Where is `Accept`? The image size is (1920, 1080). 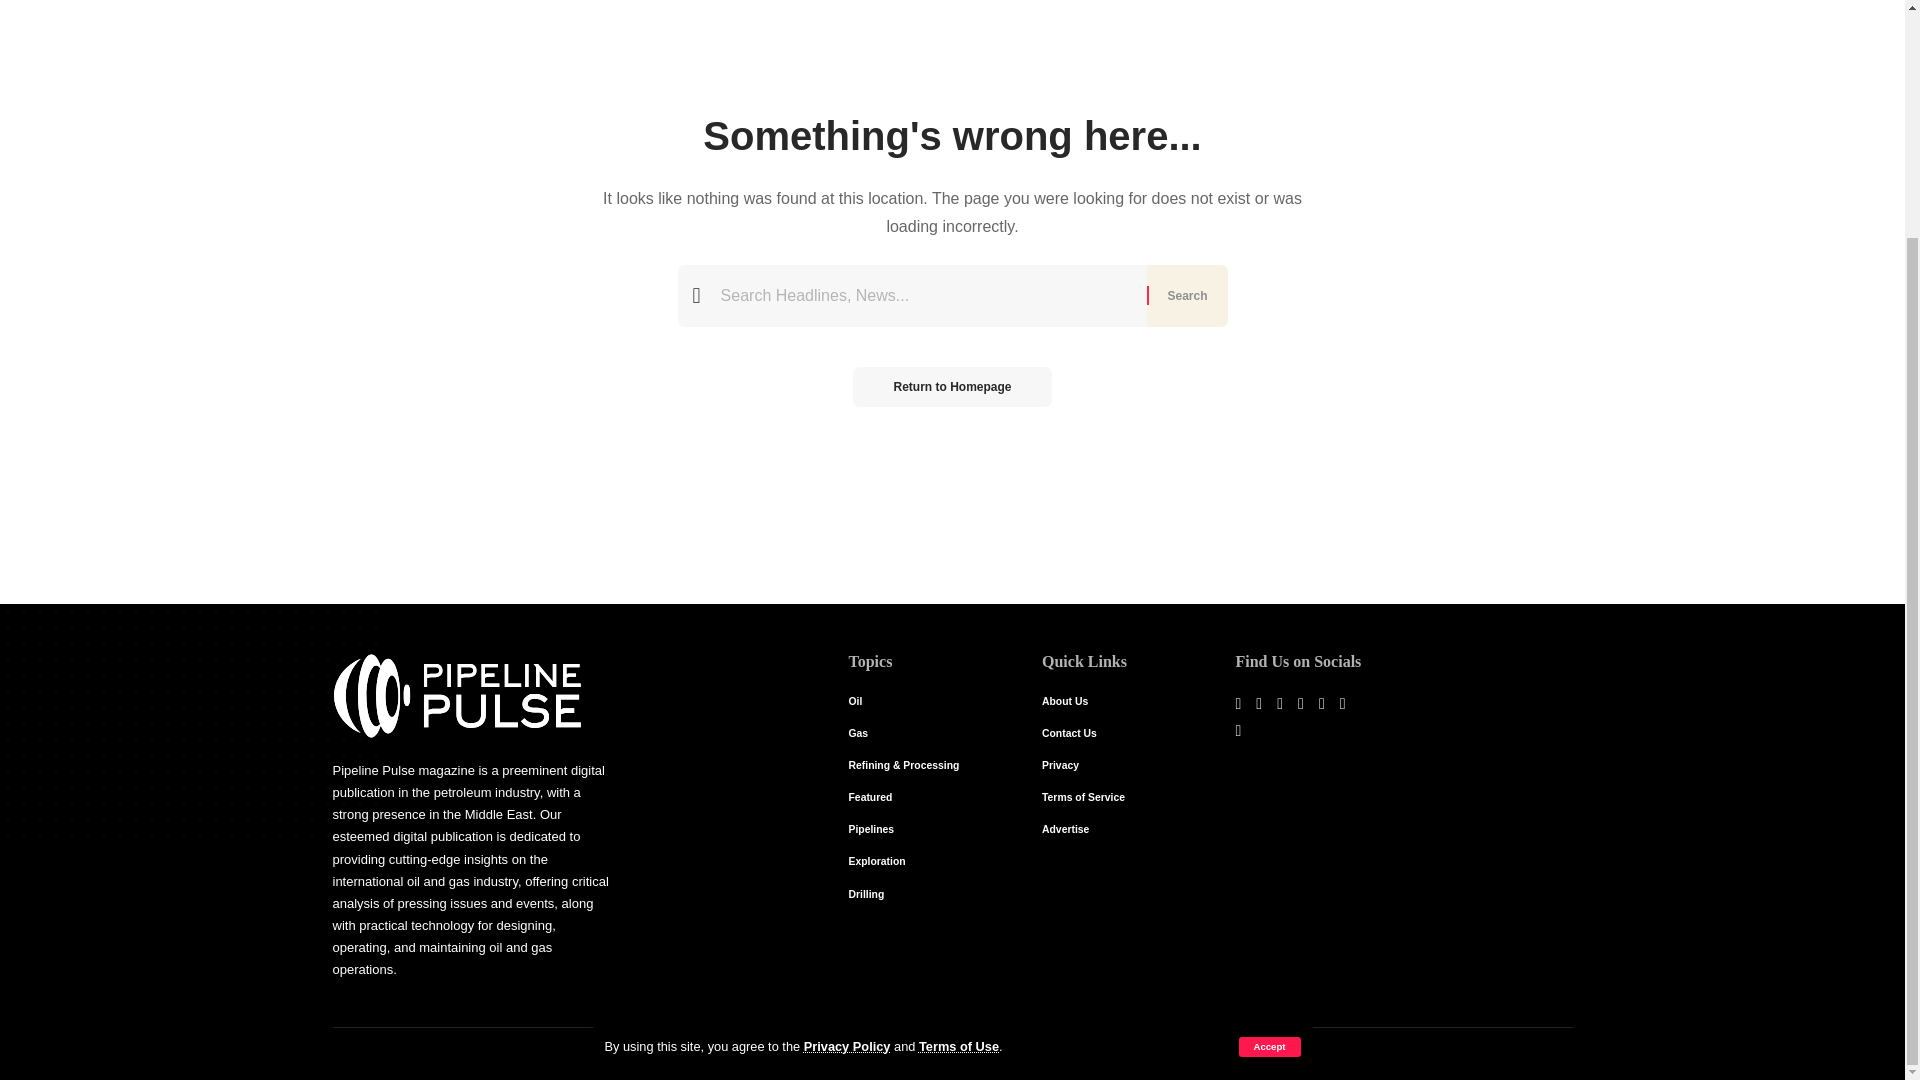 Accept is located at coordinates (1268, 754).